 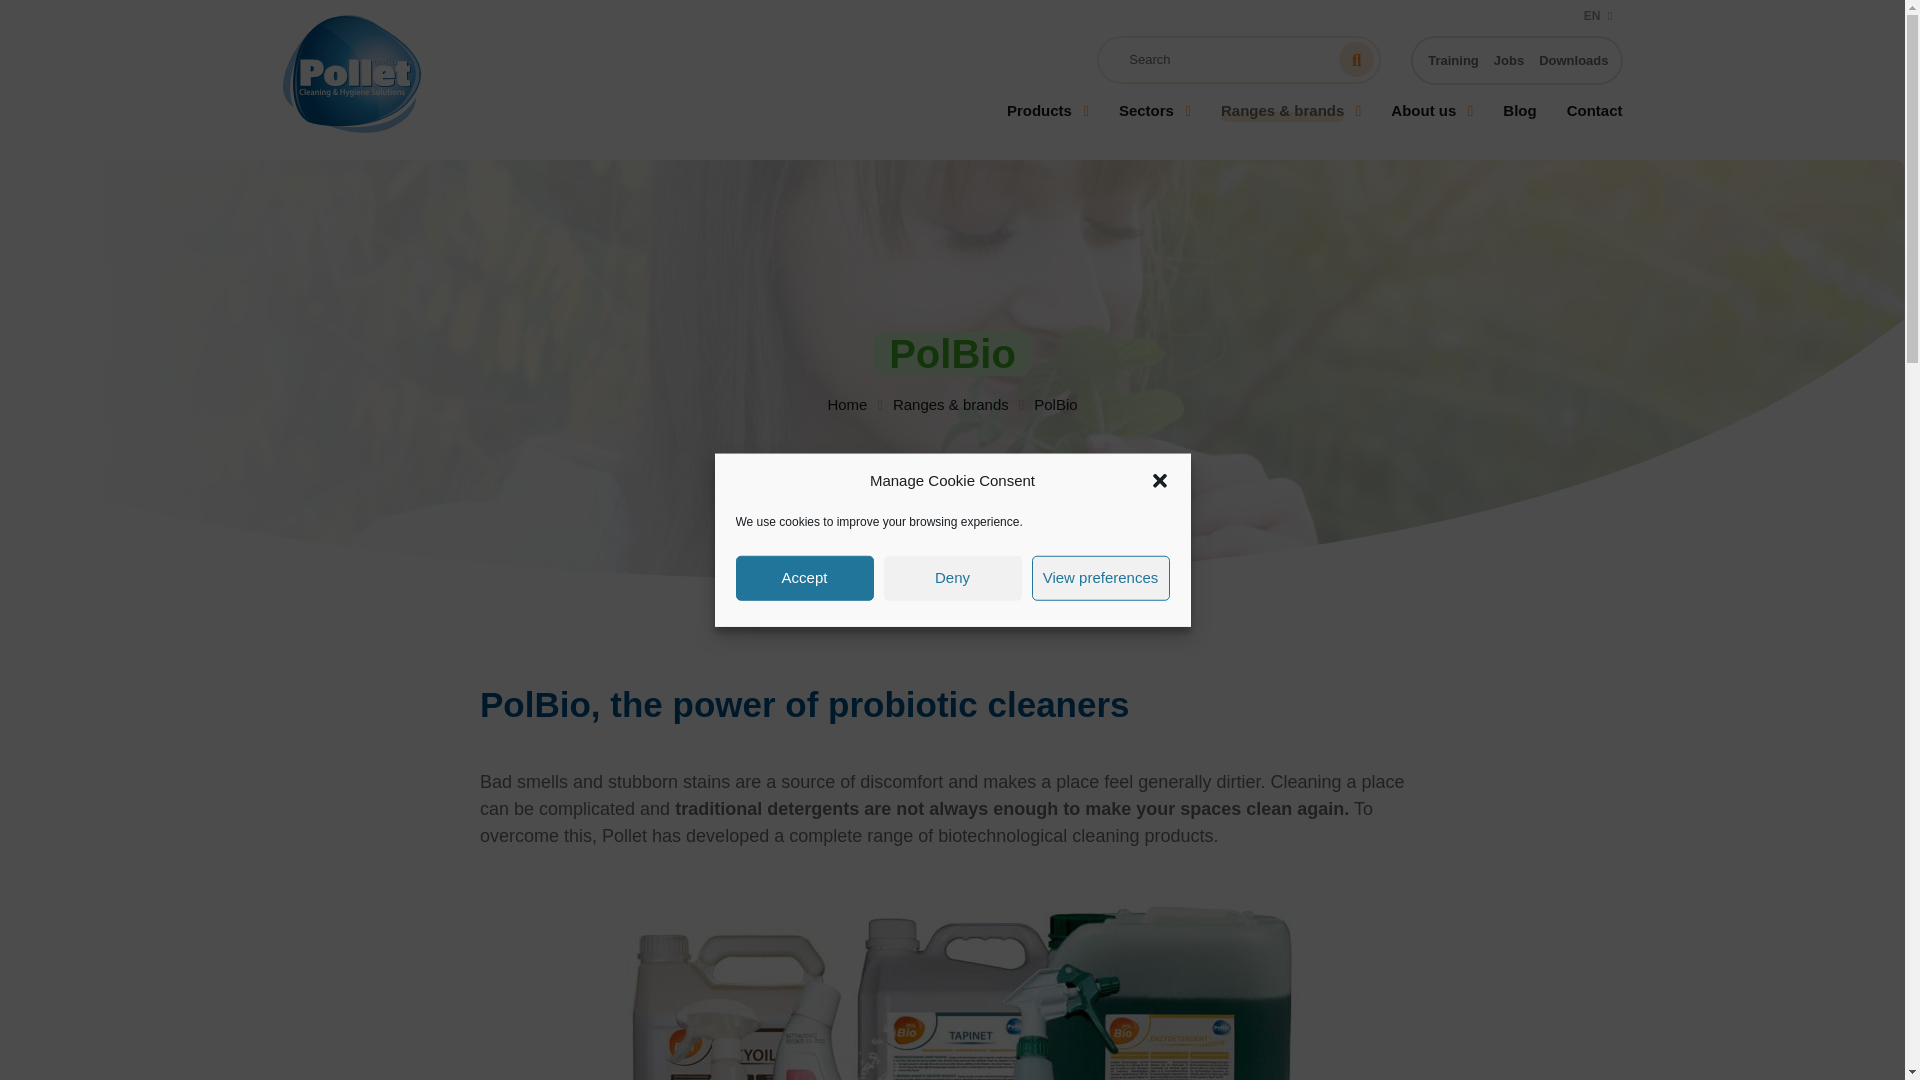 I want to click on Accept, so click(x=804, y=578).